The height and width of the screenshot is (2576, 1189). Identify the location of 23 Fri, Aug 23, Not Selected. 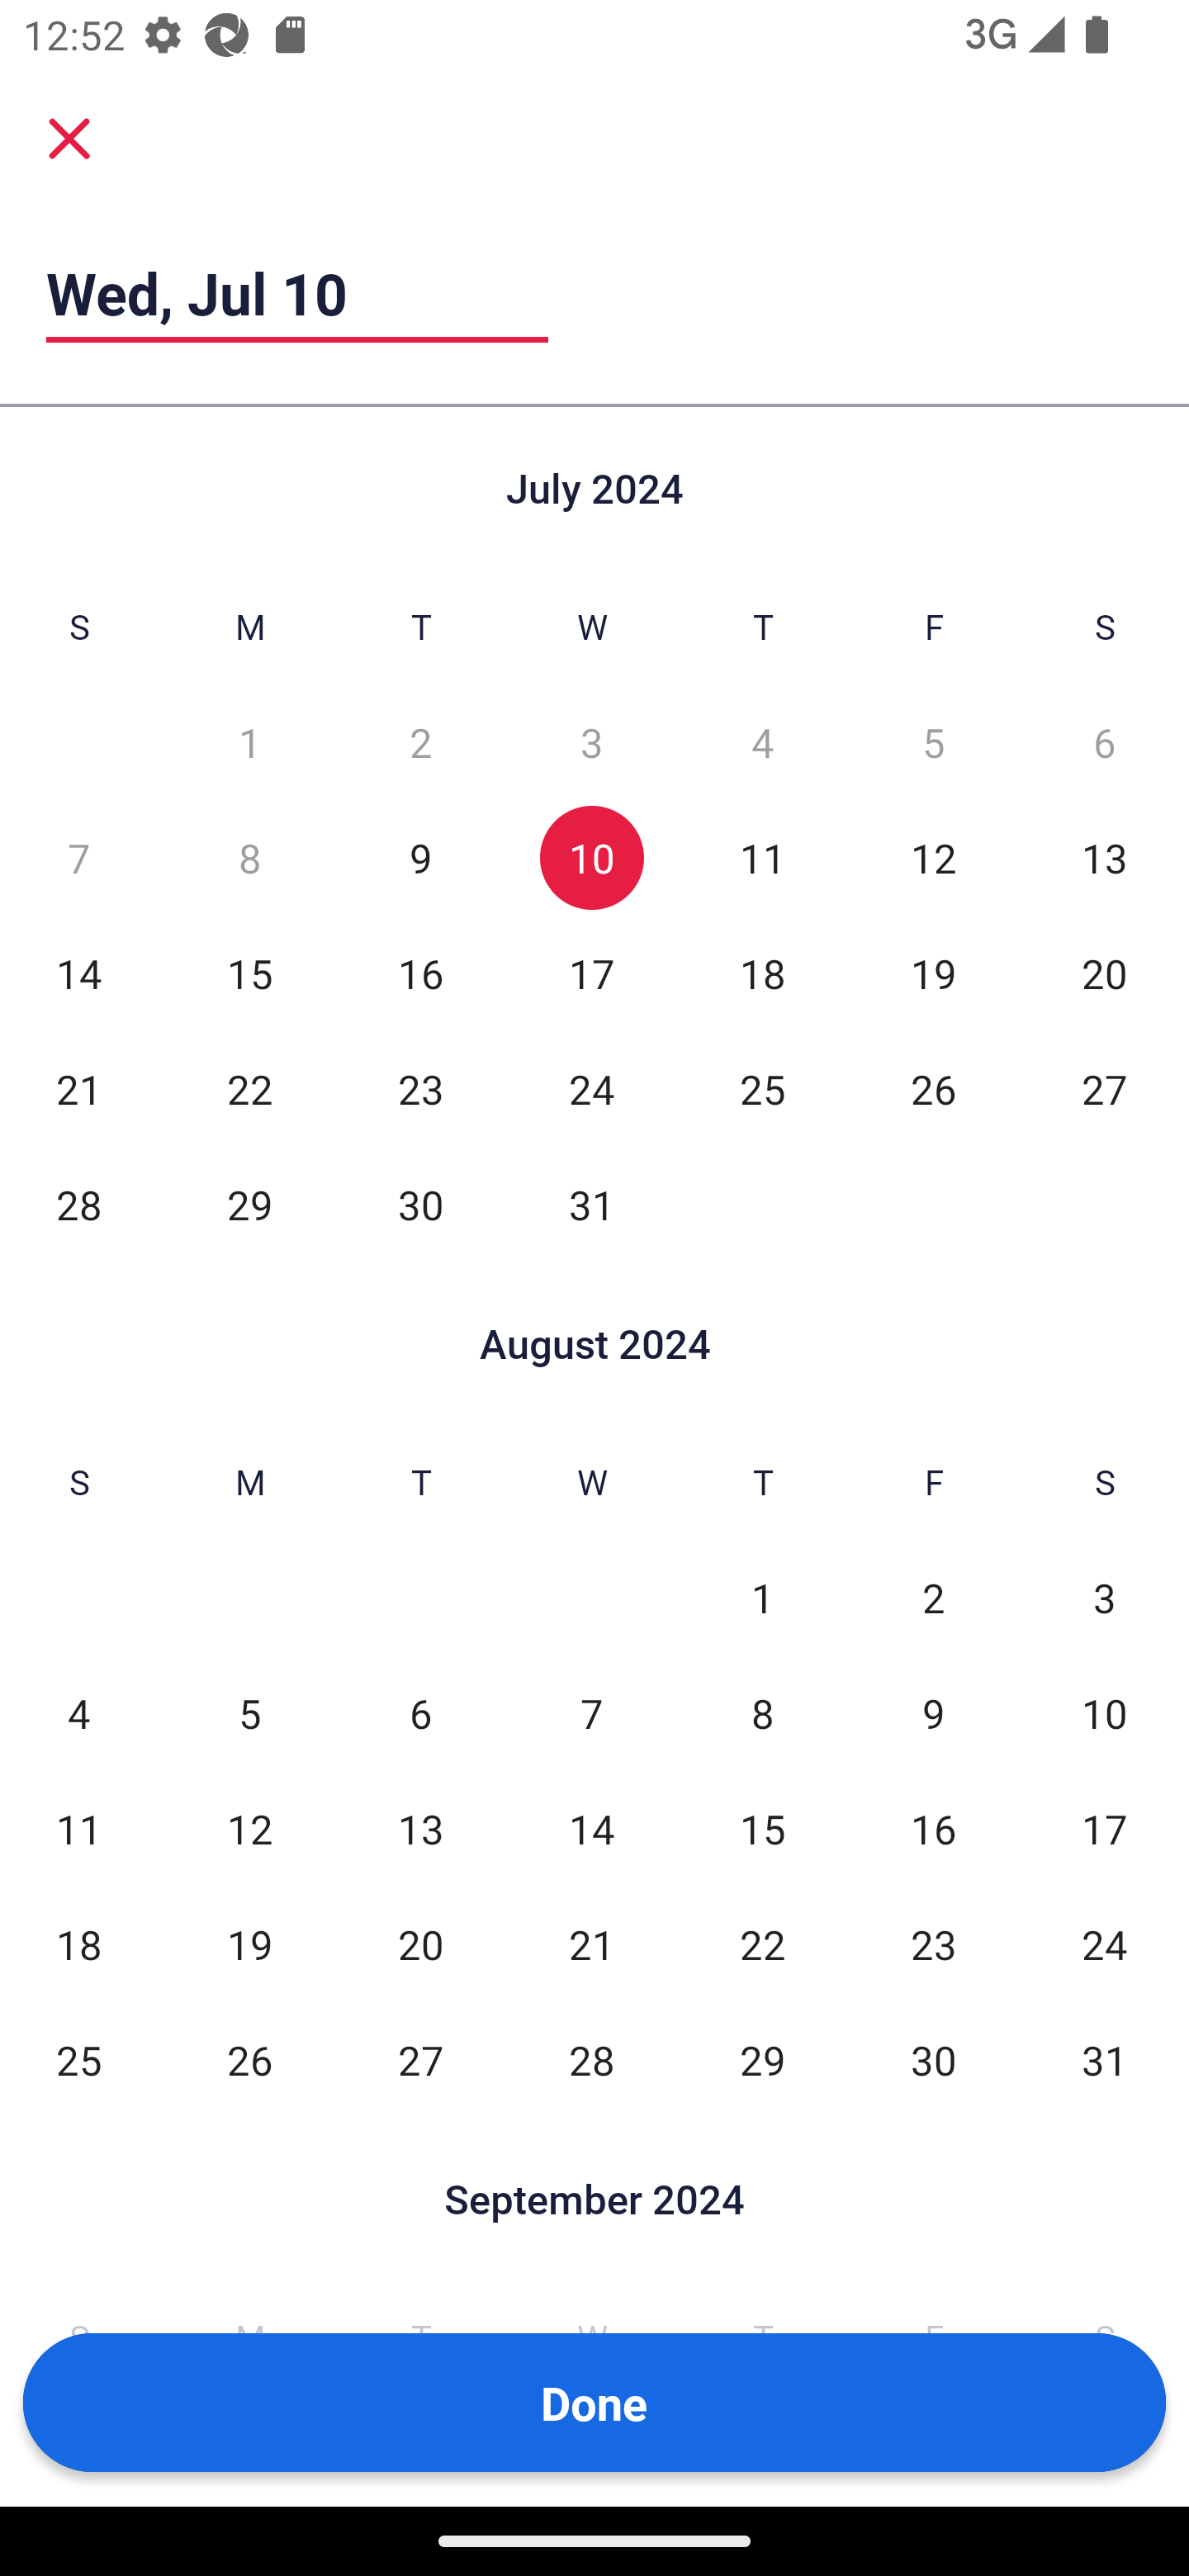
(933, 1944).